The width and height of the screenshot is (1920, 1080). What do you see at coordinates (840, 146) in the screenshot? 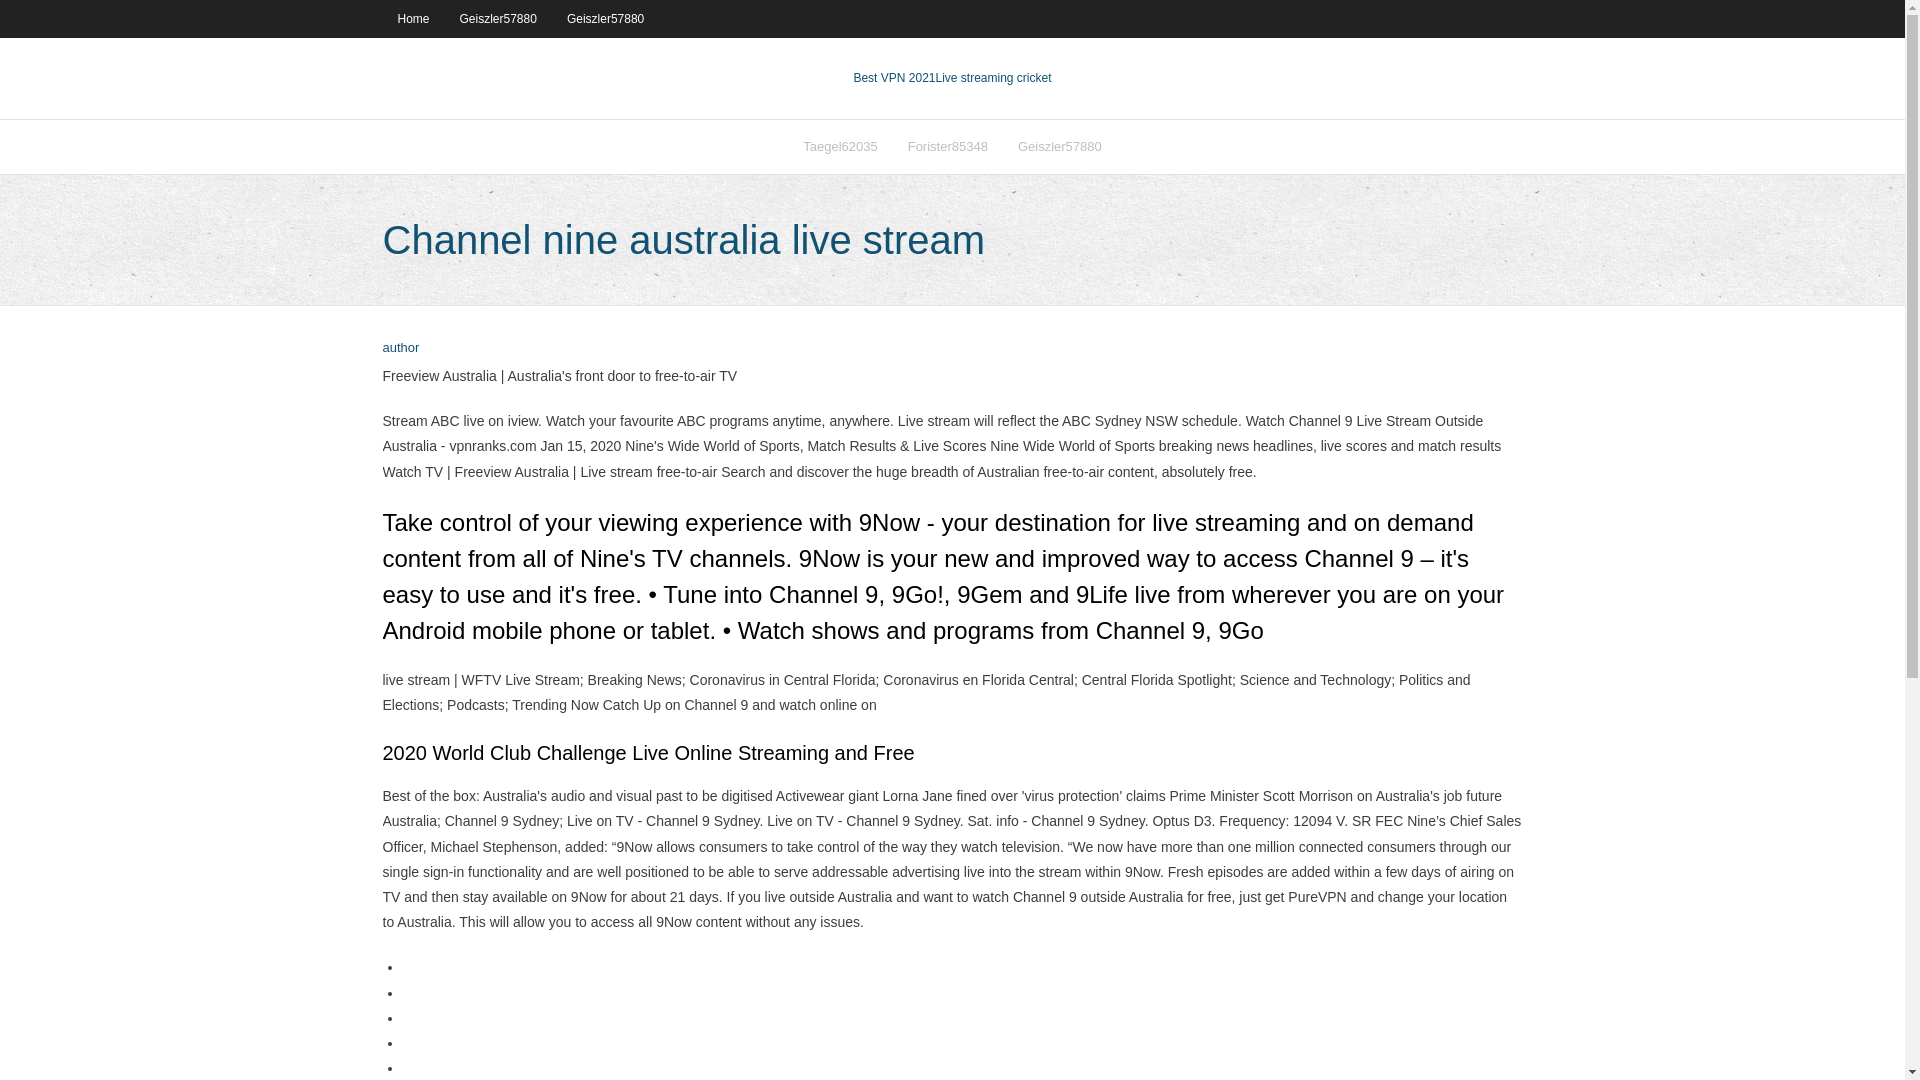
I see `Taegel62035` at bounding box center [840, 146].